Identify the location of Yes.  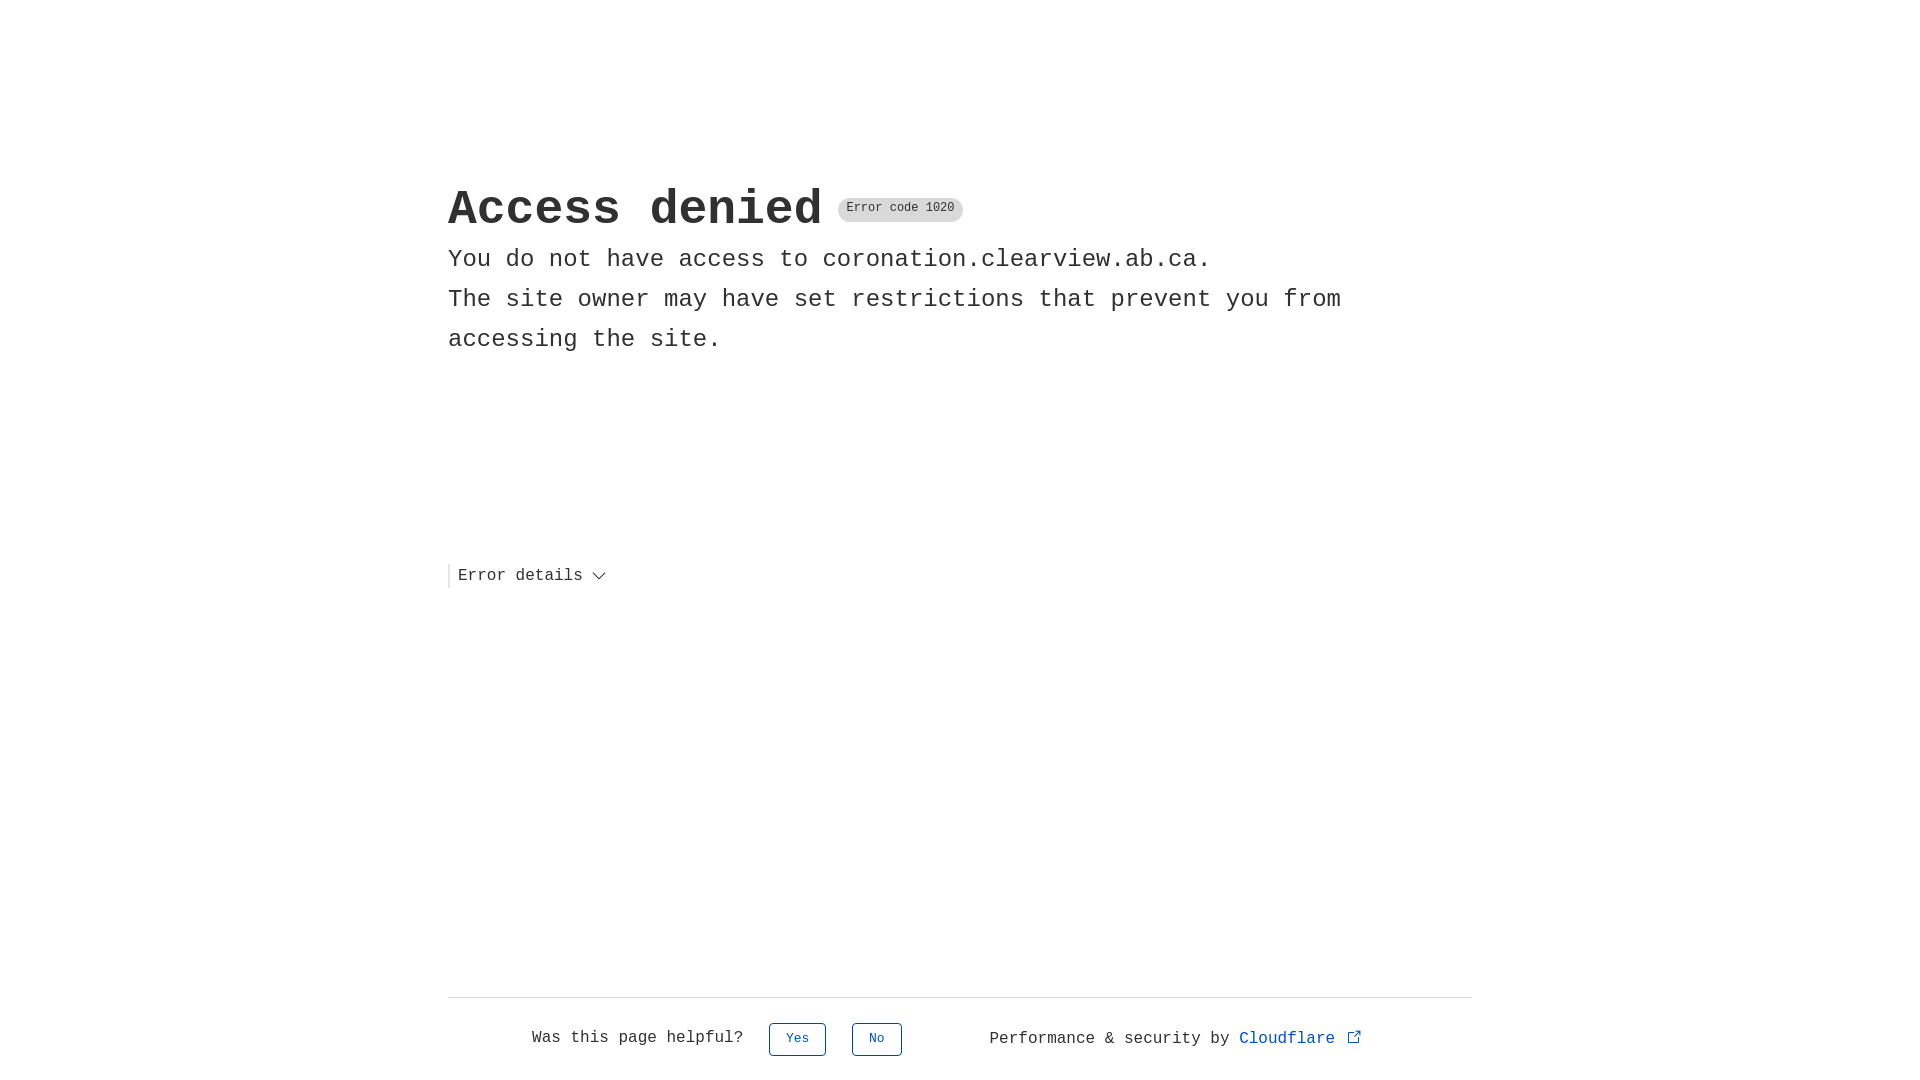
(798, 1040).